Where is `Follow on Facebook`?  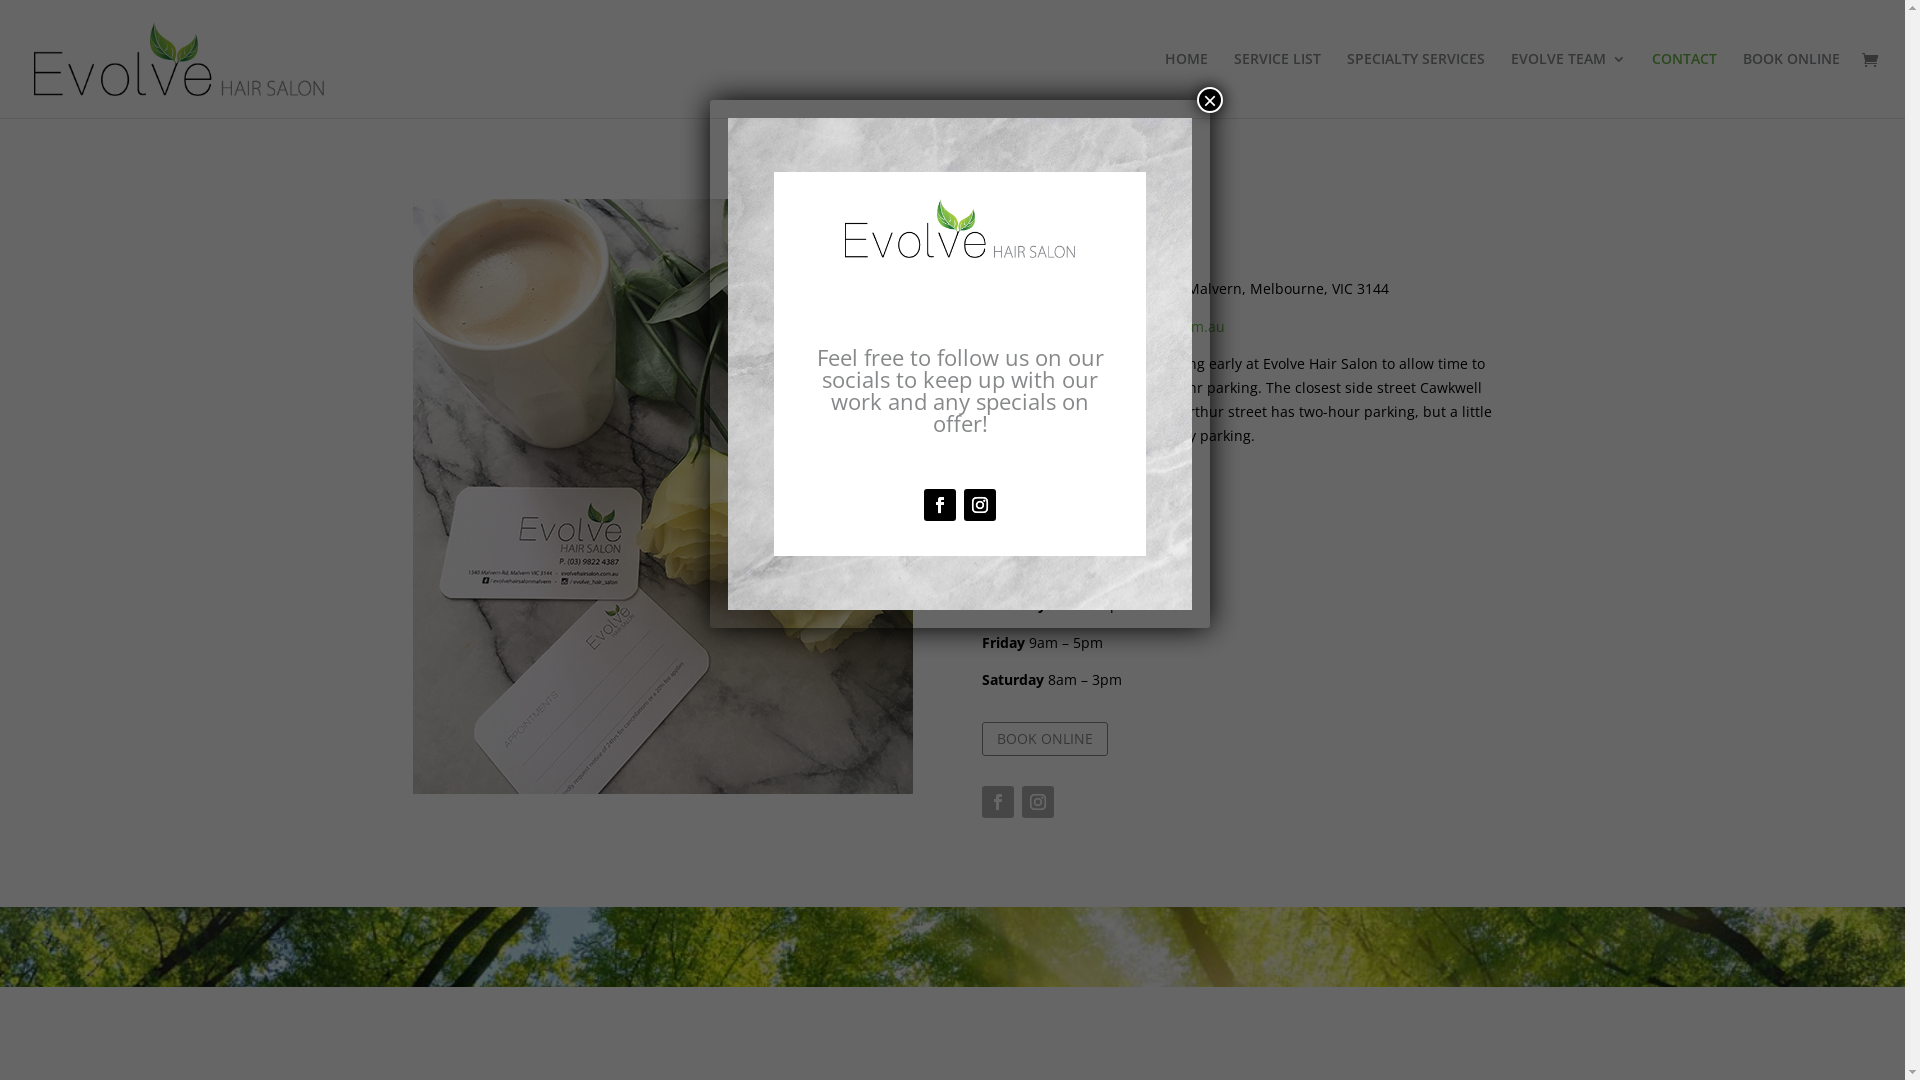
Follow on Facebook is located at coordinates (940, 505).